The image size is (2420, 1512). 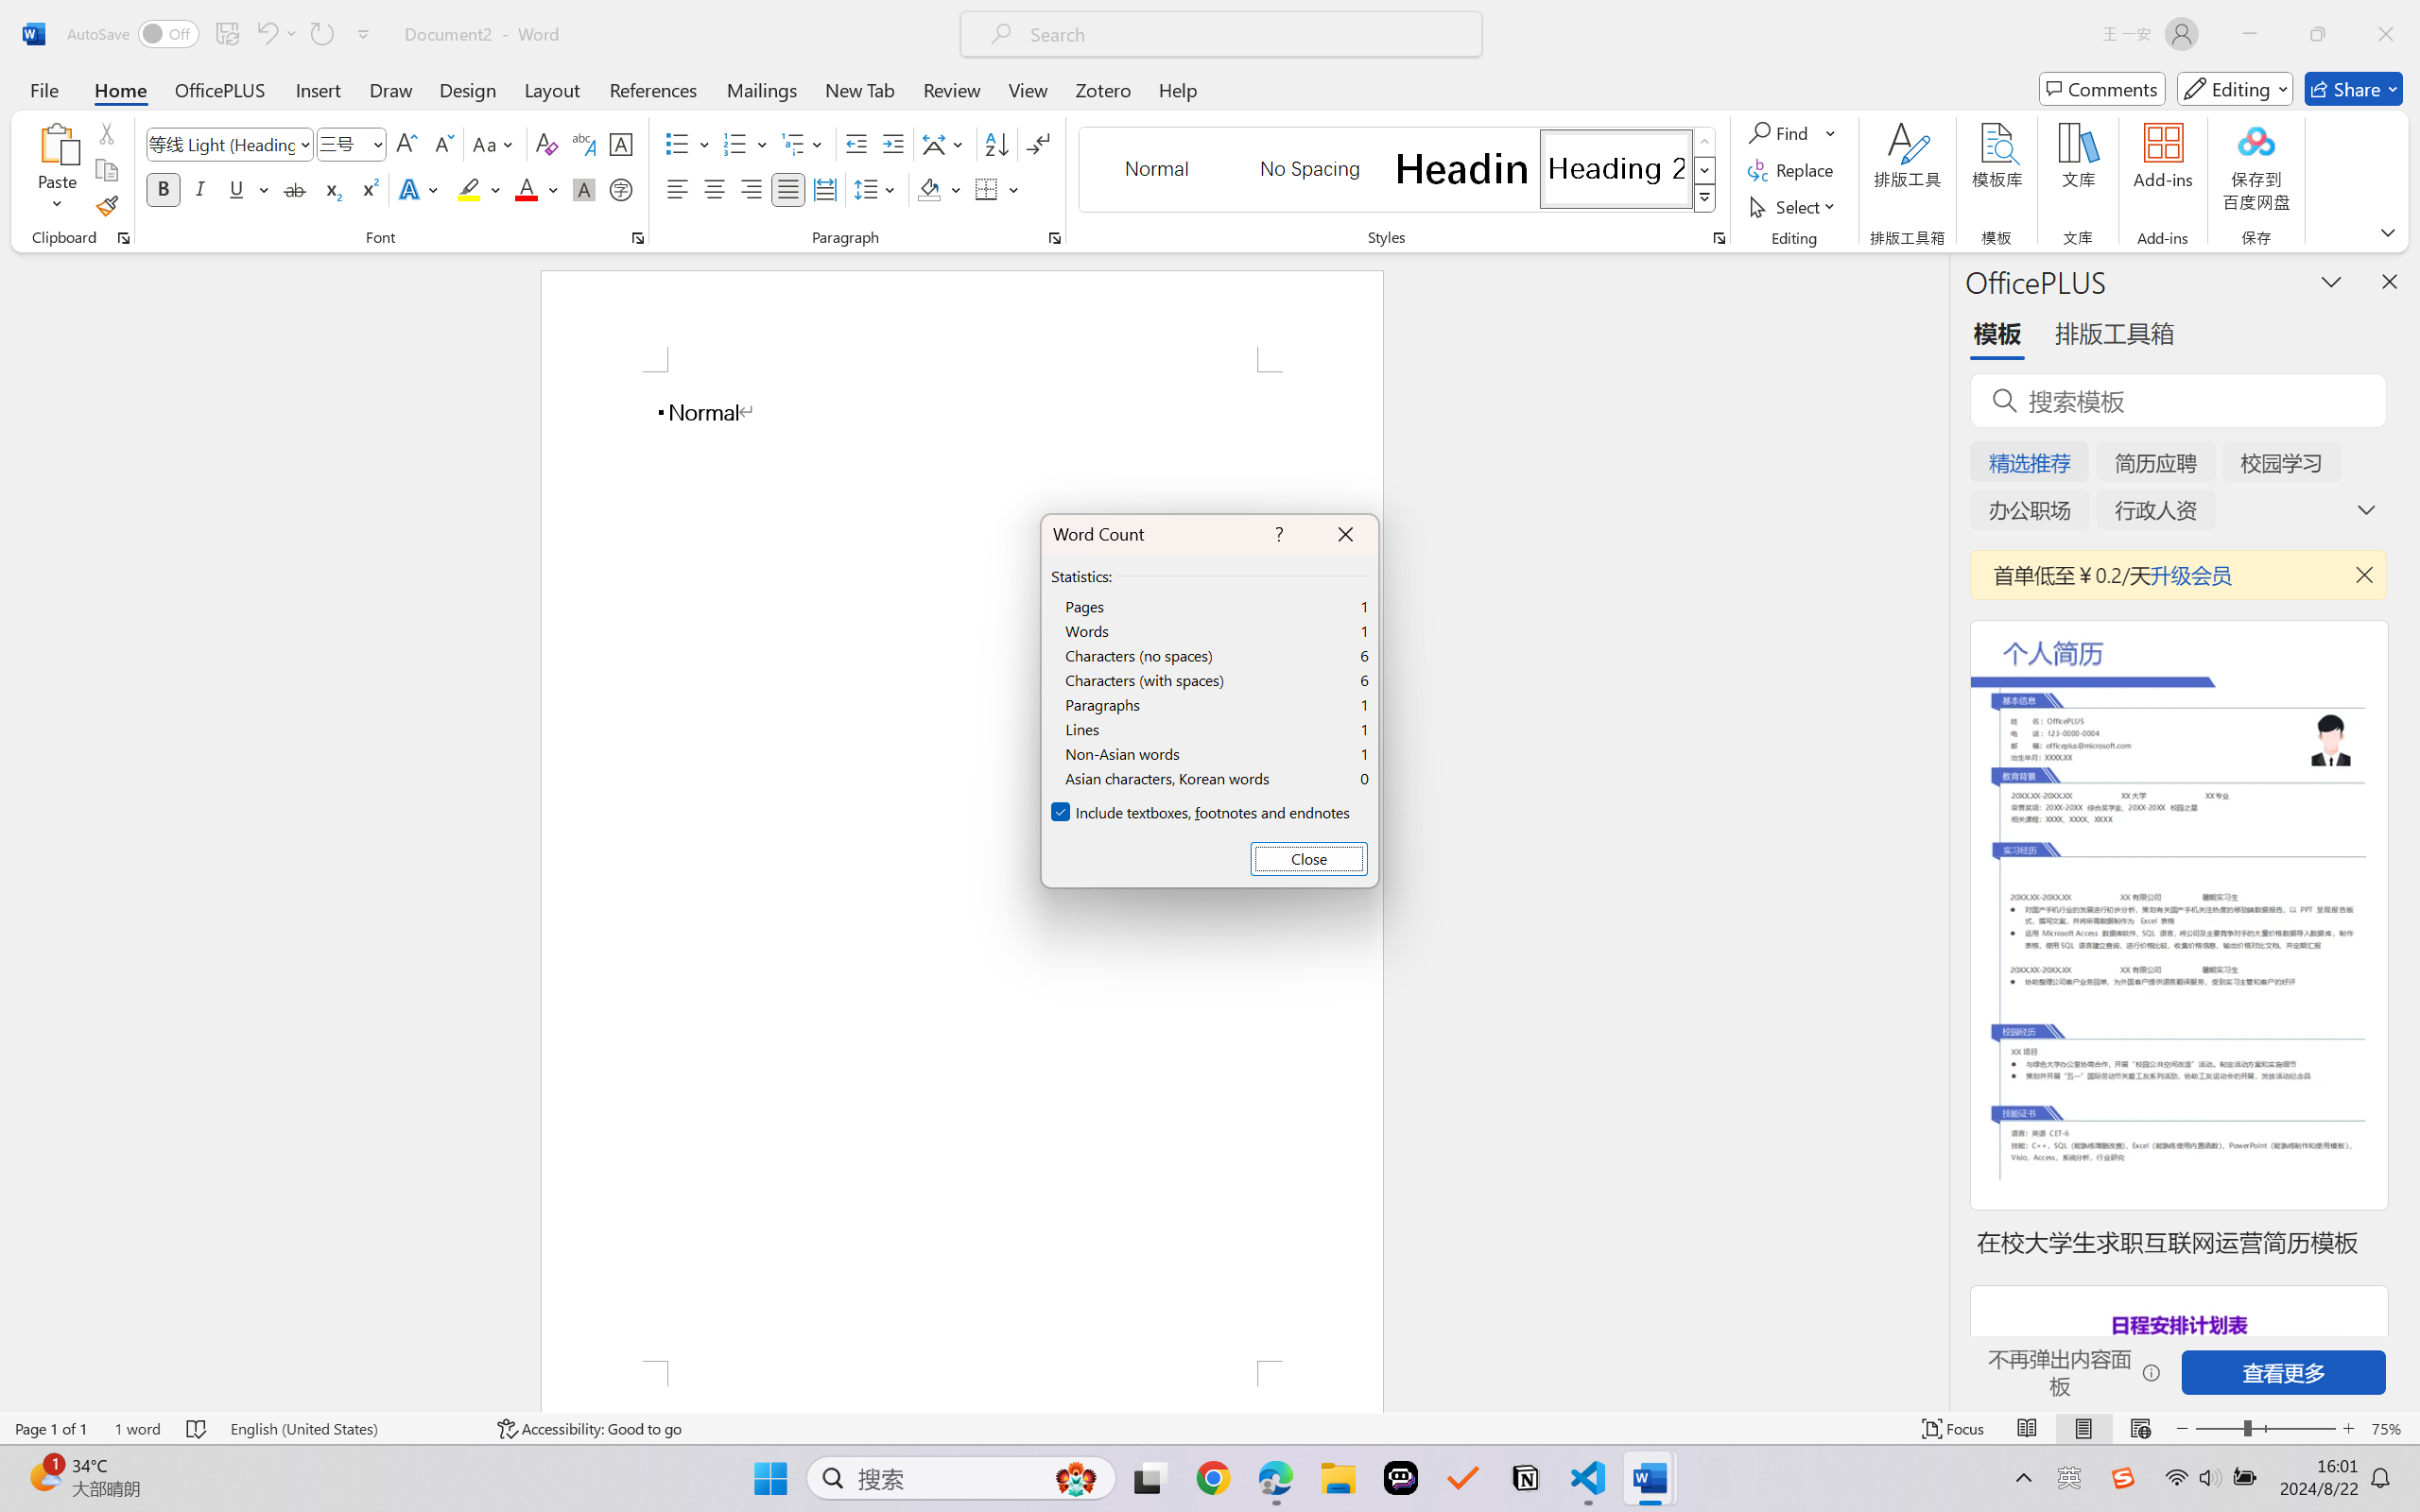 What do you see at coordinates (1210, 1428) in the screenshot?
I see `Class: MsoCommandBar` at bounding box center [1210, 1428].